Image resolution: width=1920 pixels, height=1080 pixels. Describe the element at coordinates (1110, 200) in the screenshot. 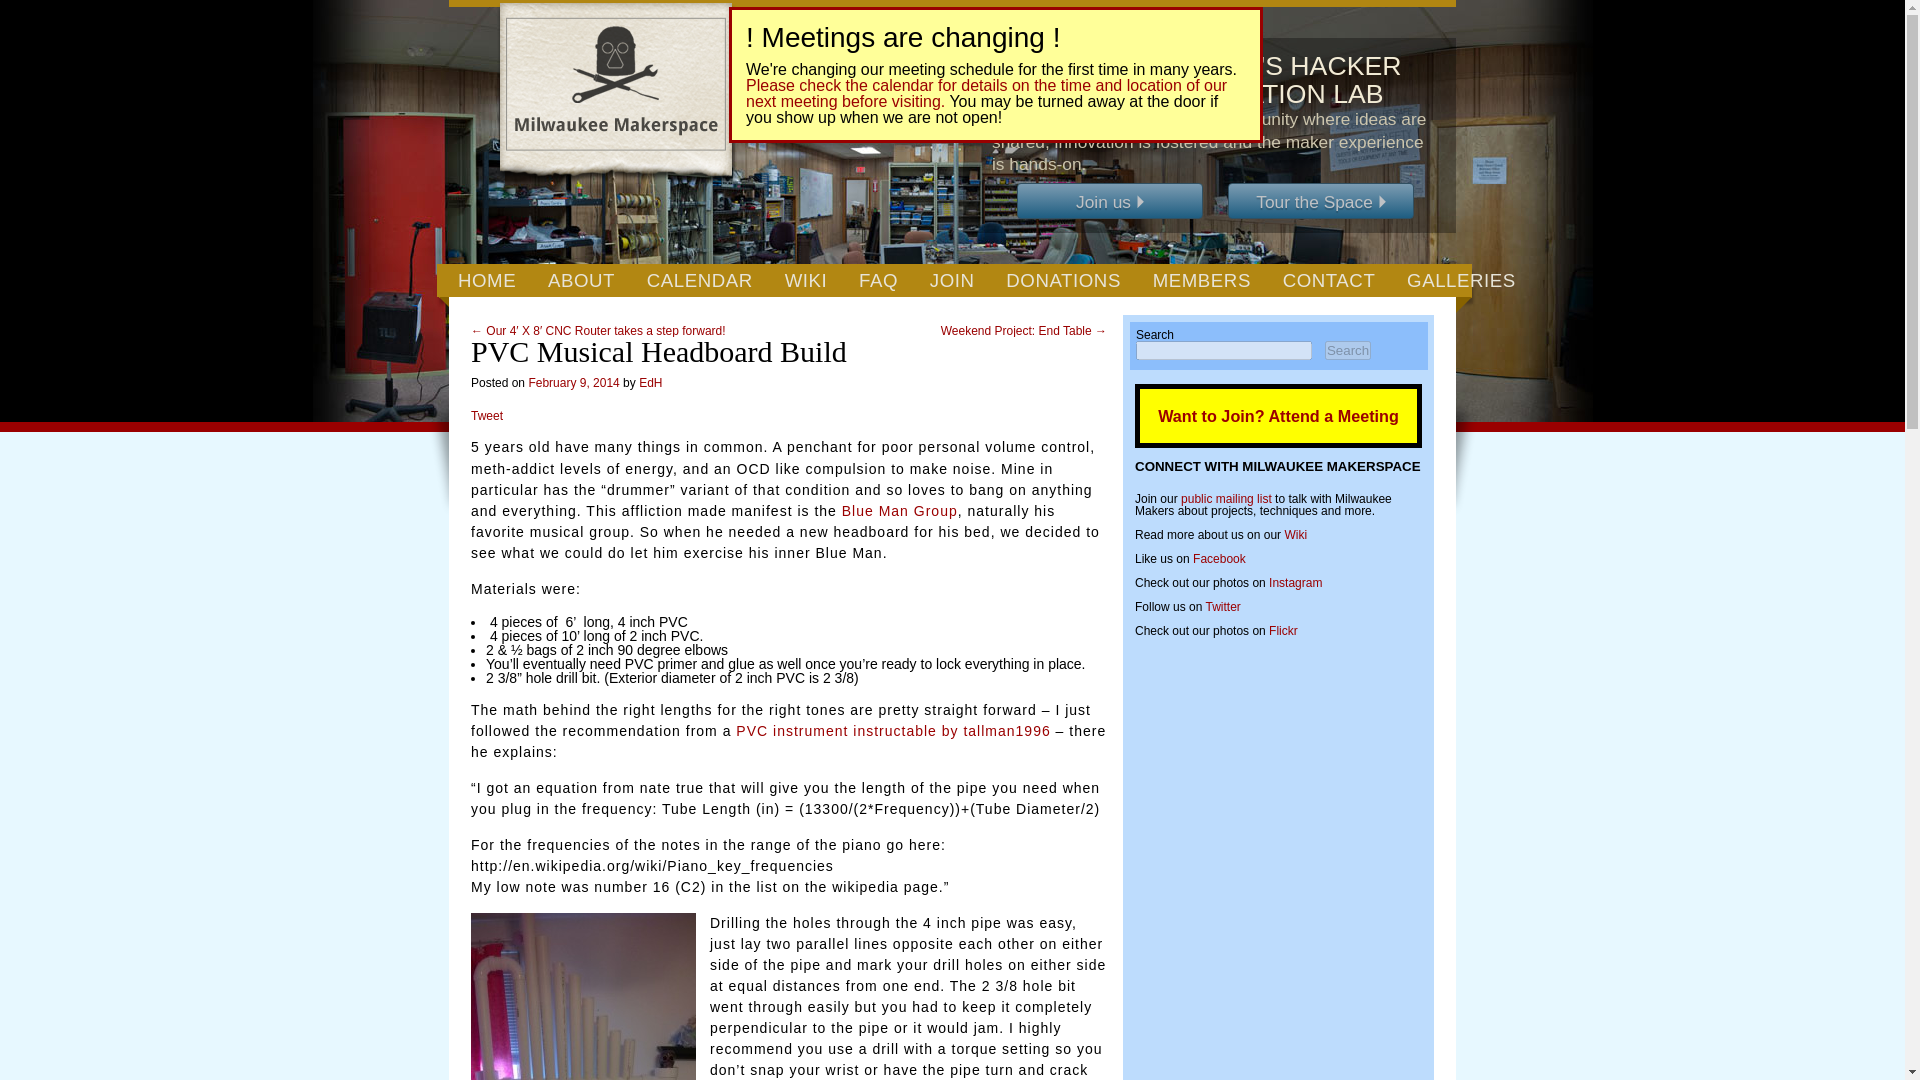

I see `Join us` at that location.